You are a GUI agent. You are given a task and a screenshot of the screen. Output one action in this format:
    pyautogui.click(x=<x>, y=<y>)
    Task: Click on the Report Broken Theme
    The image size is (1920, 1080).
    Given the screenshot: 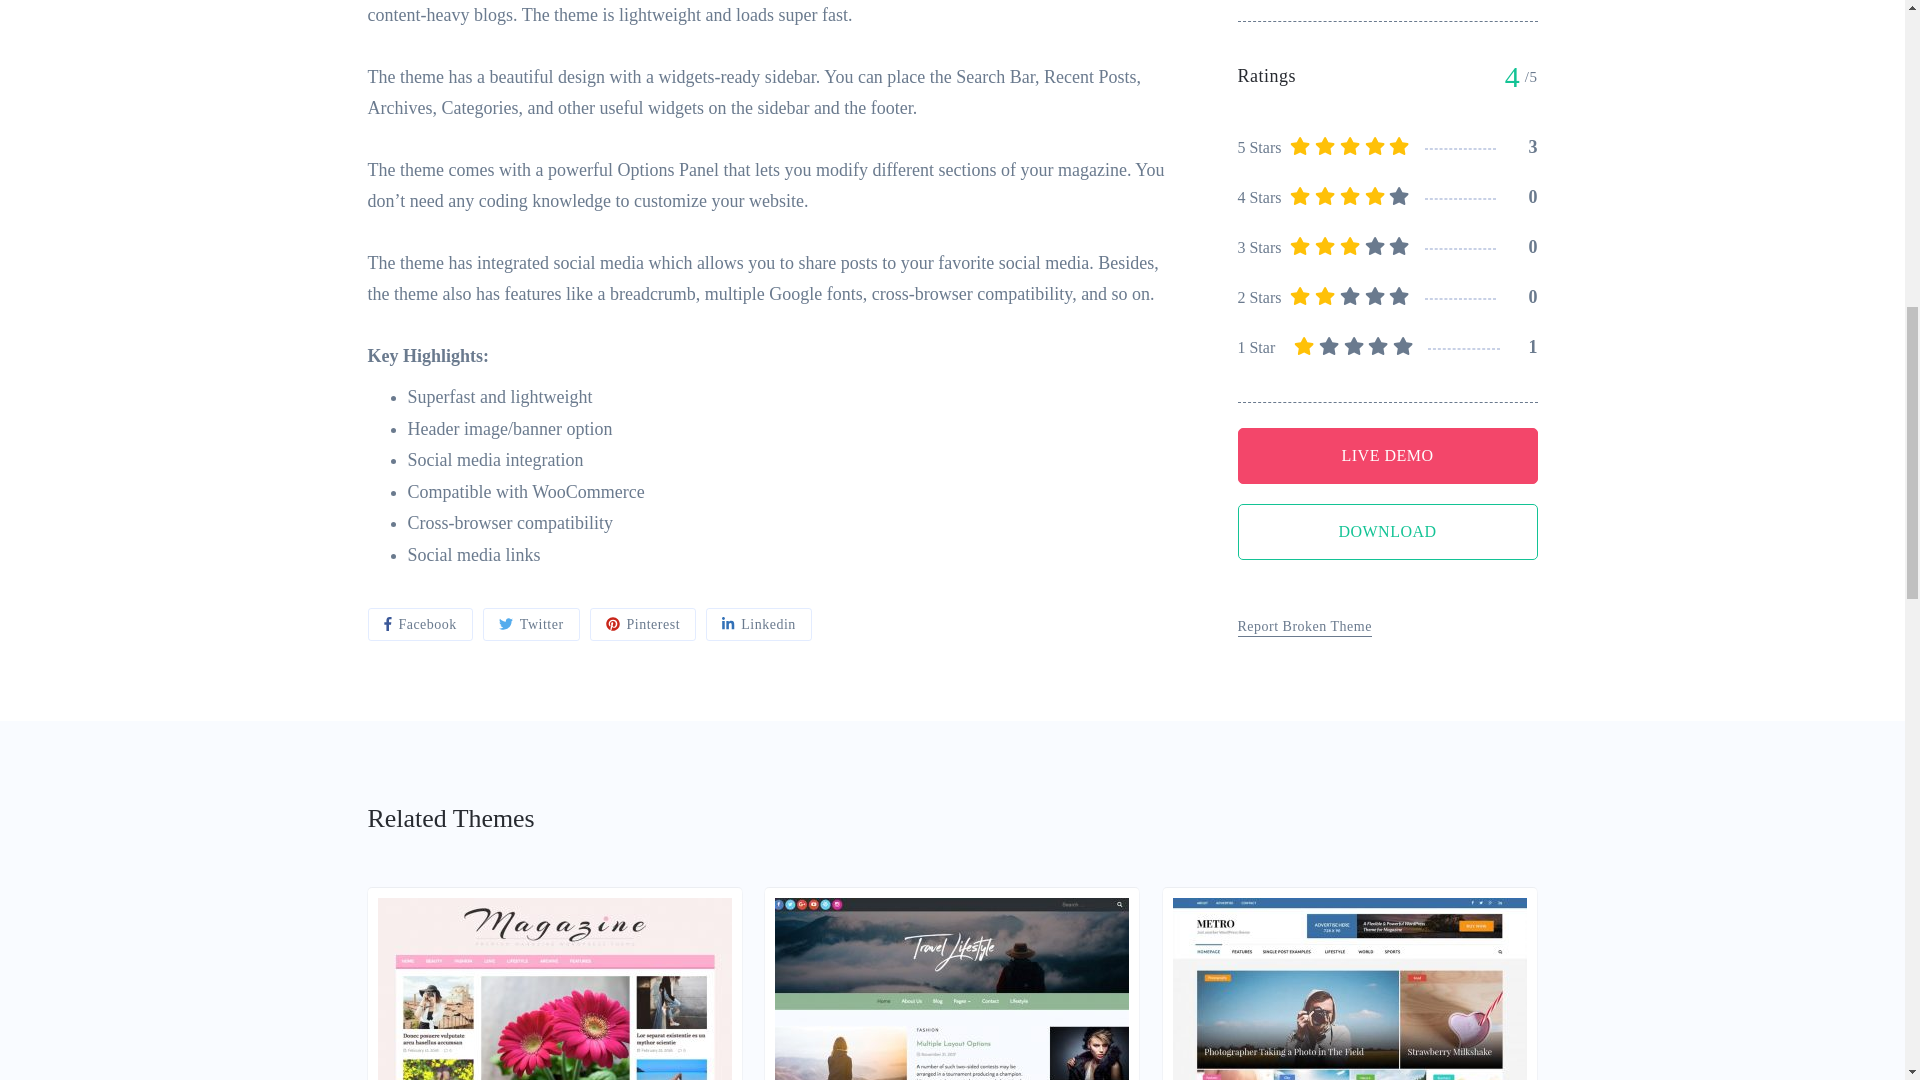 What is the action you would take?
    pyautogui.click(x=1305, y=204)
    